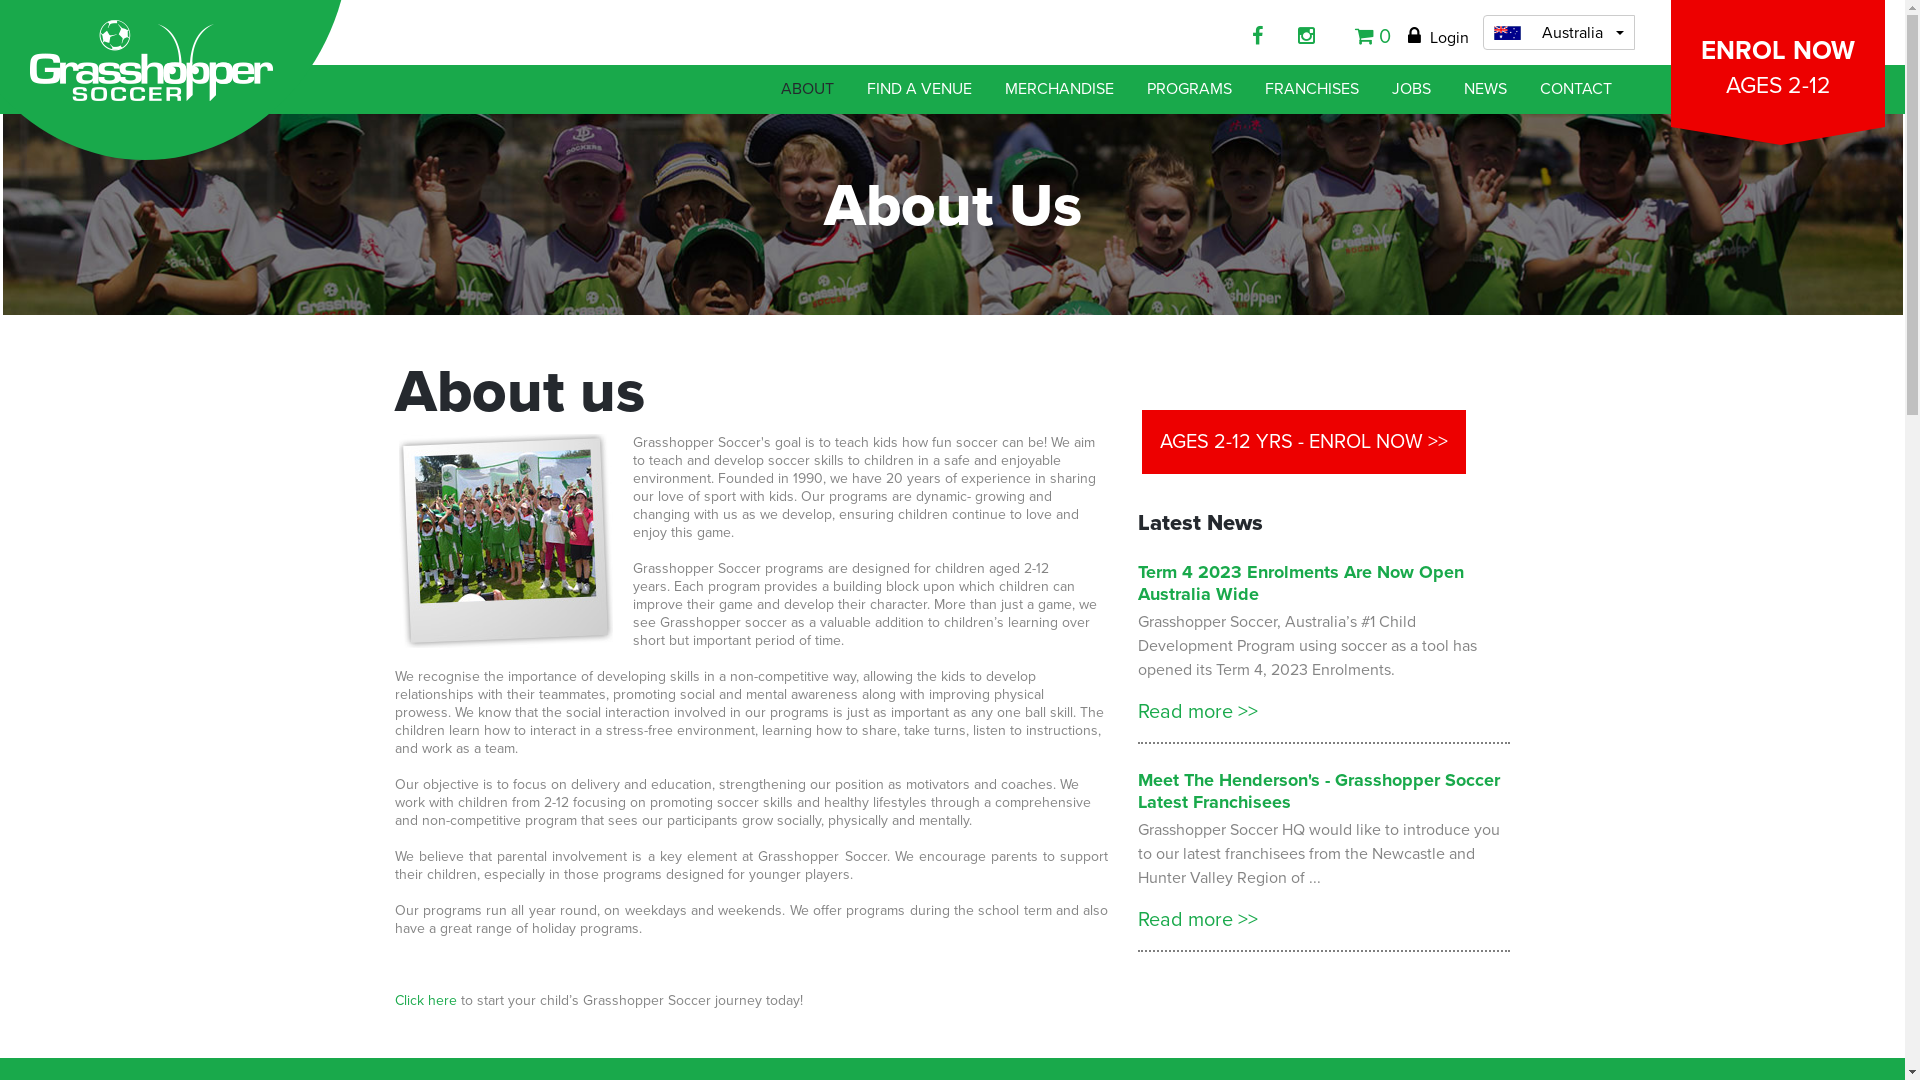  What do you see at coordinates (808, 90) in the screenshot?
I see `ABOUT` at bounding box center [808, 90].